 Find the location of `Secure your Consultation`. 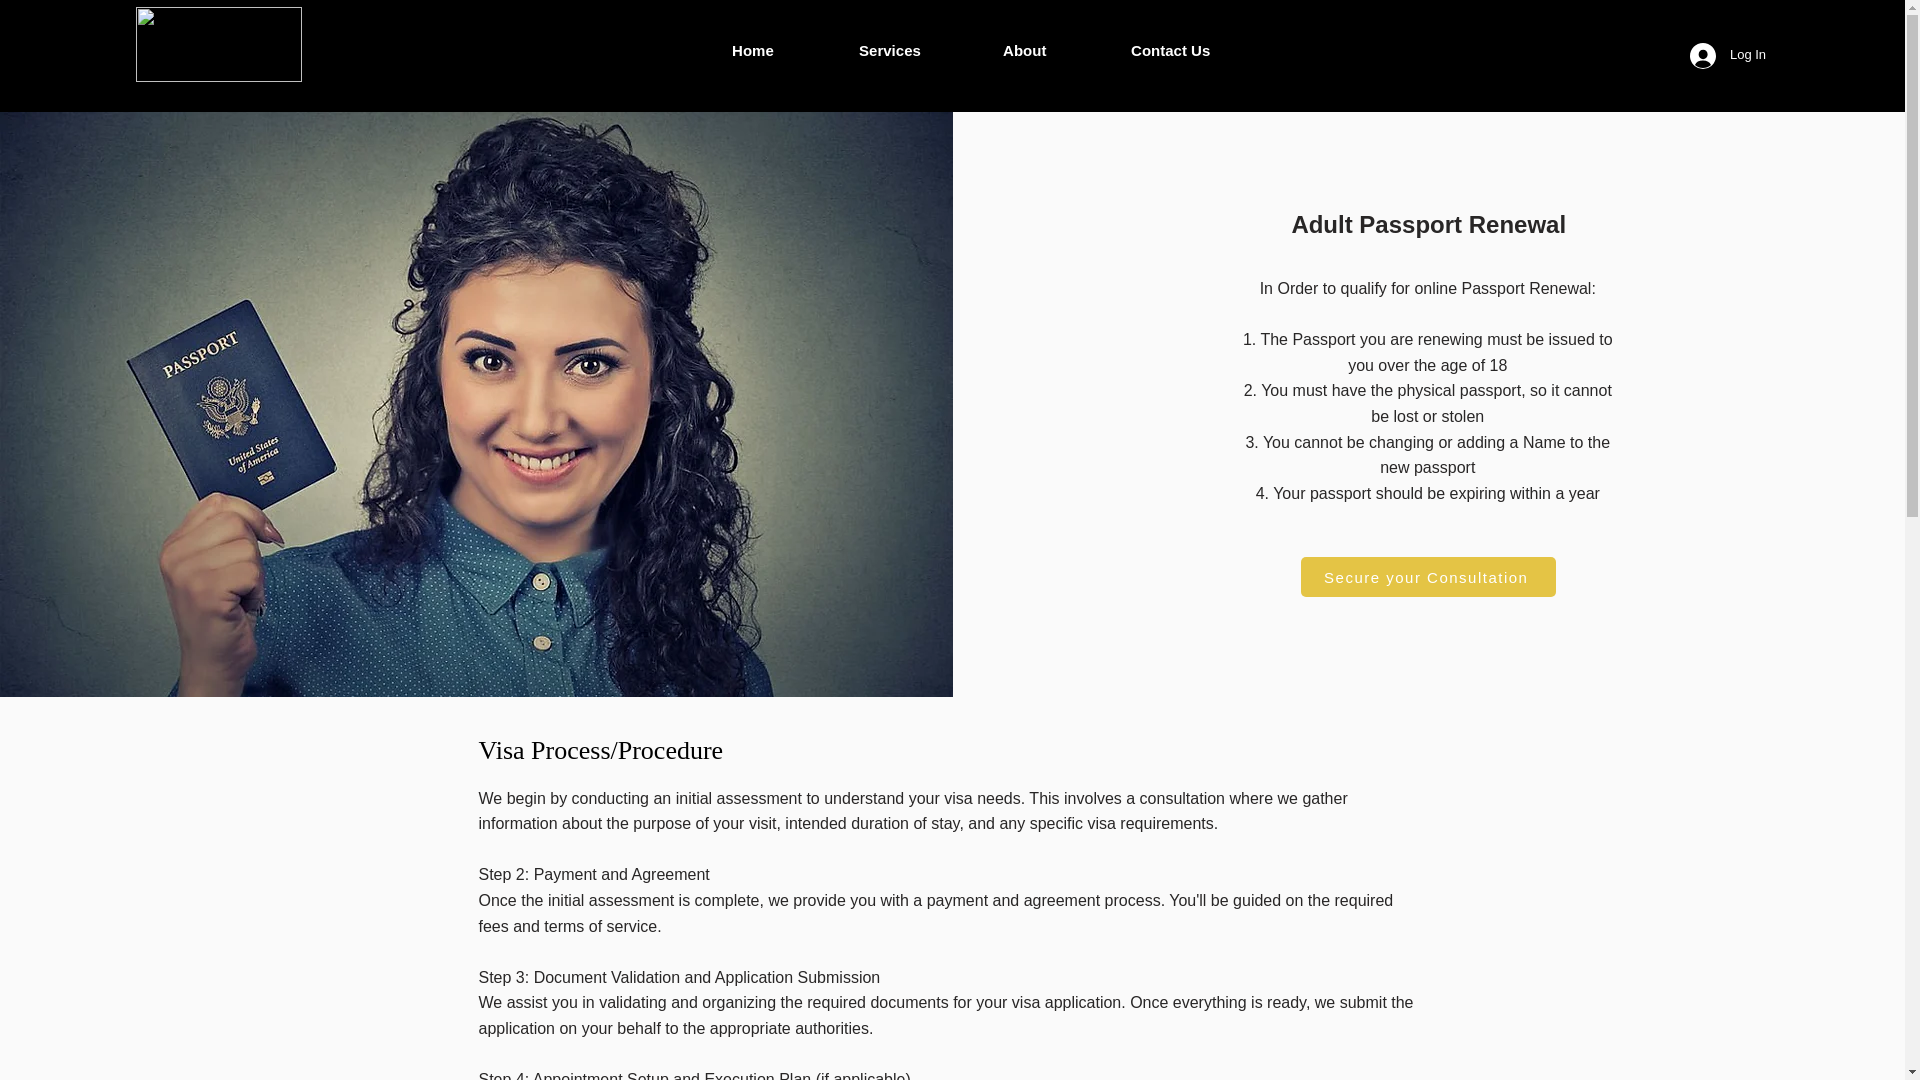

Secure your Consultation is located at coordinates (1428, 577).